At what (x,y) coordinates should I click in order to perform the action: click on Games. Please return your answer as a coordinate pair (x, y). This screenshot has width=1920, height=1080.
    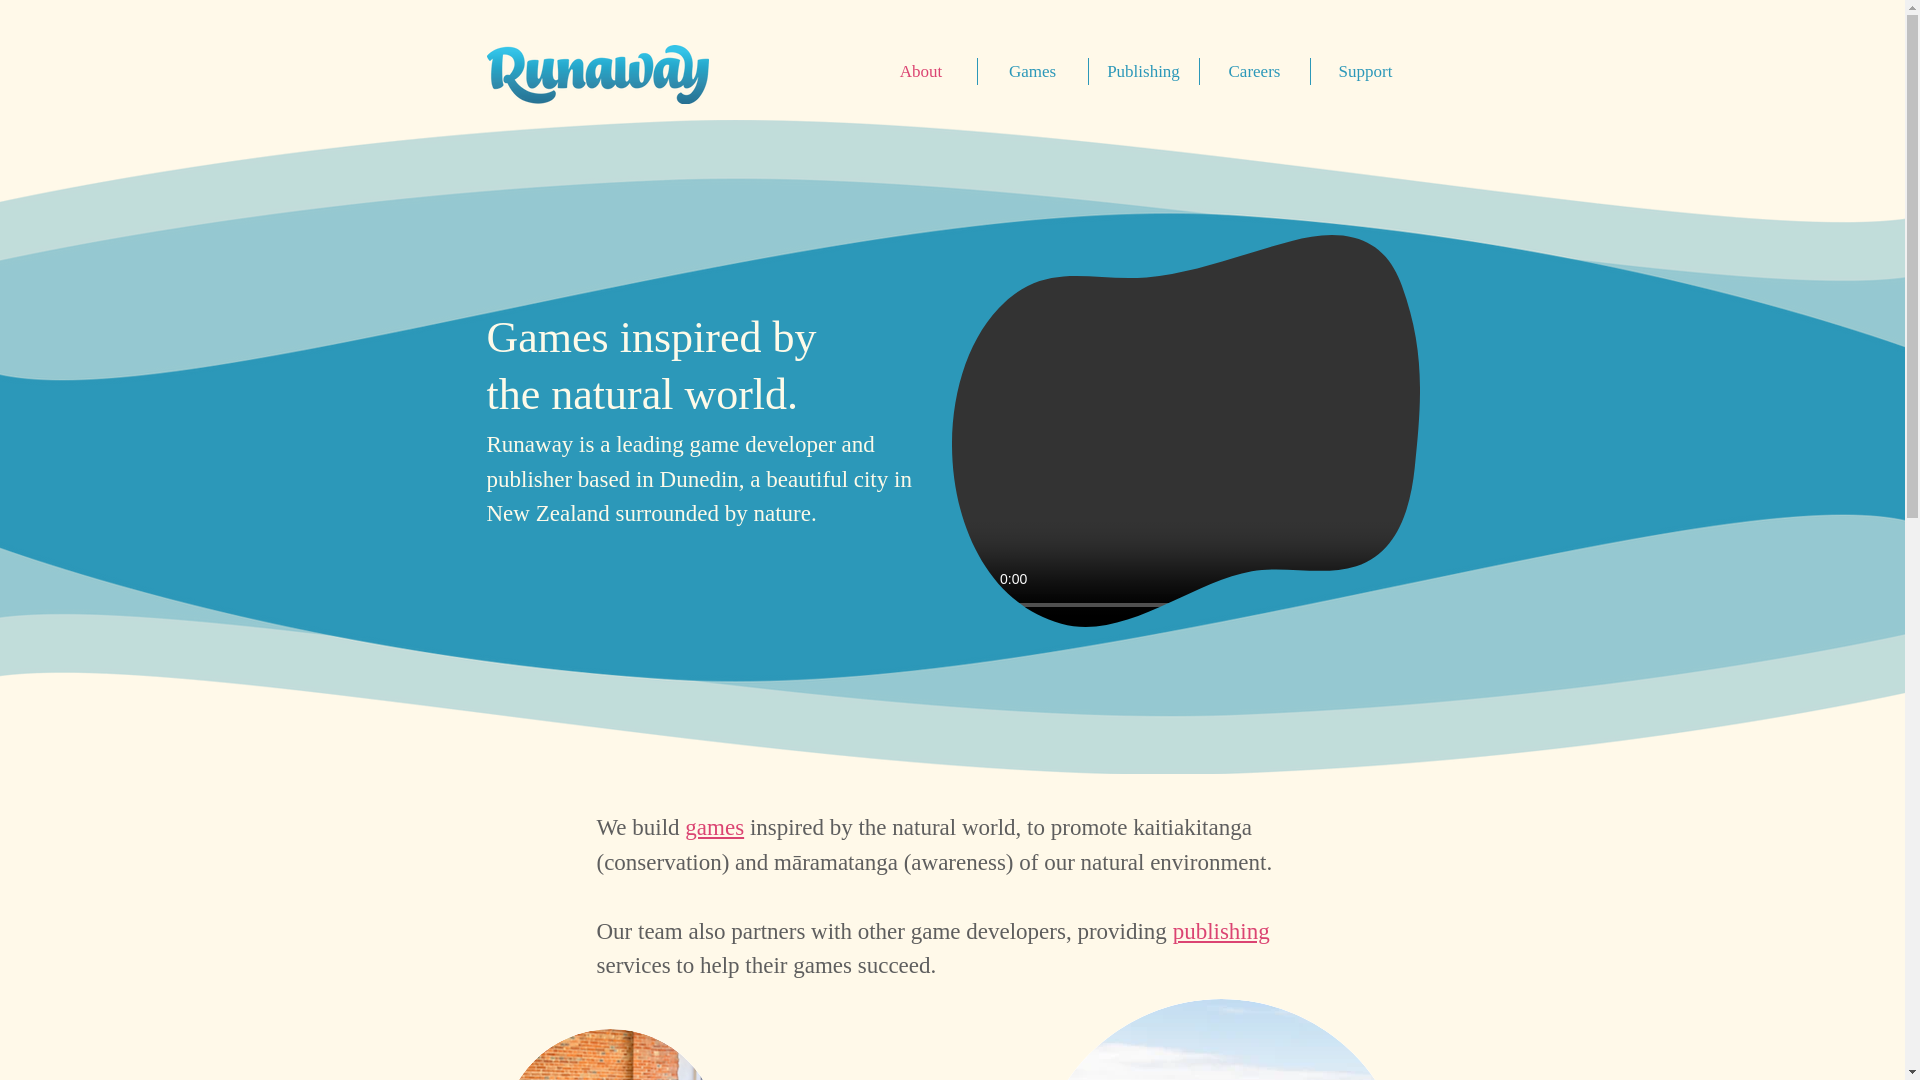
    Looking at the image, I should click on (1032, 72).